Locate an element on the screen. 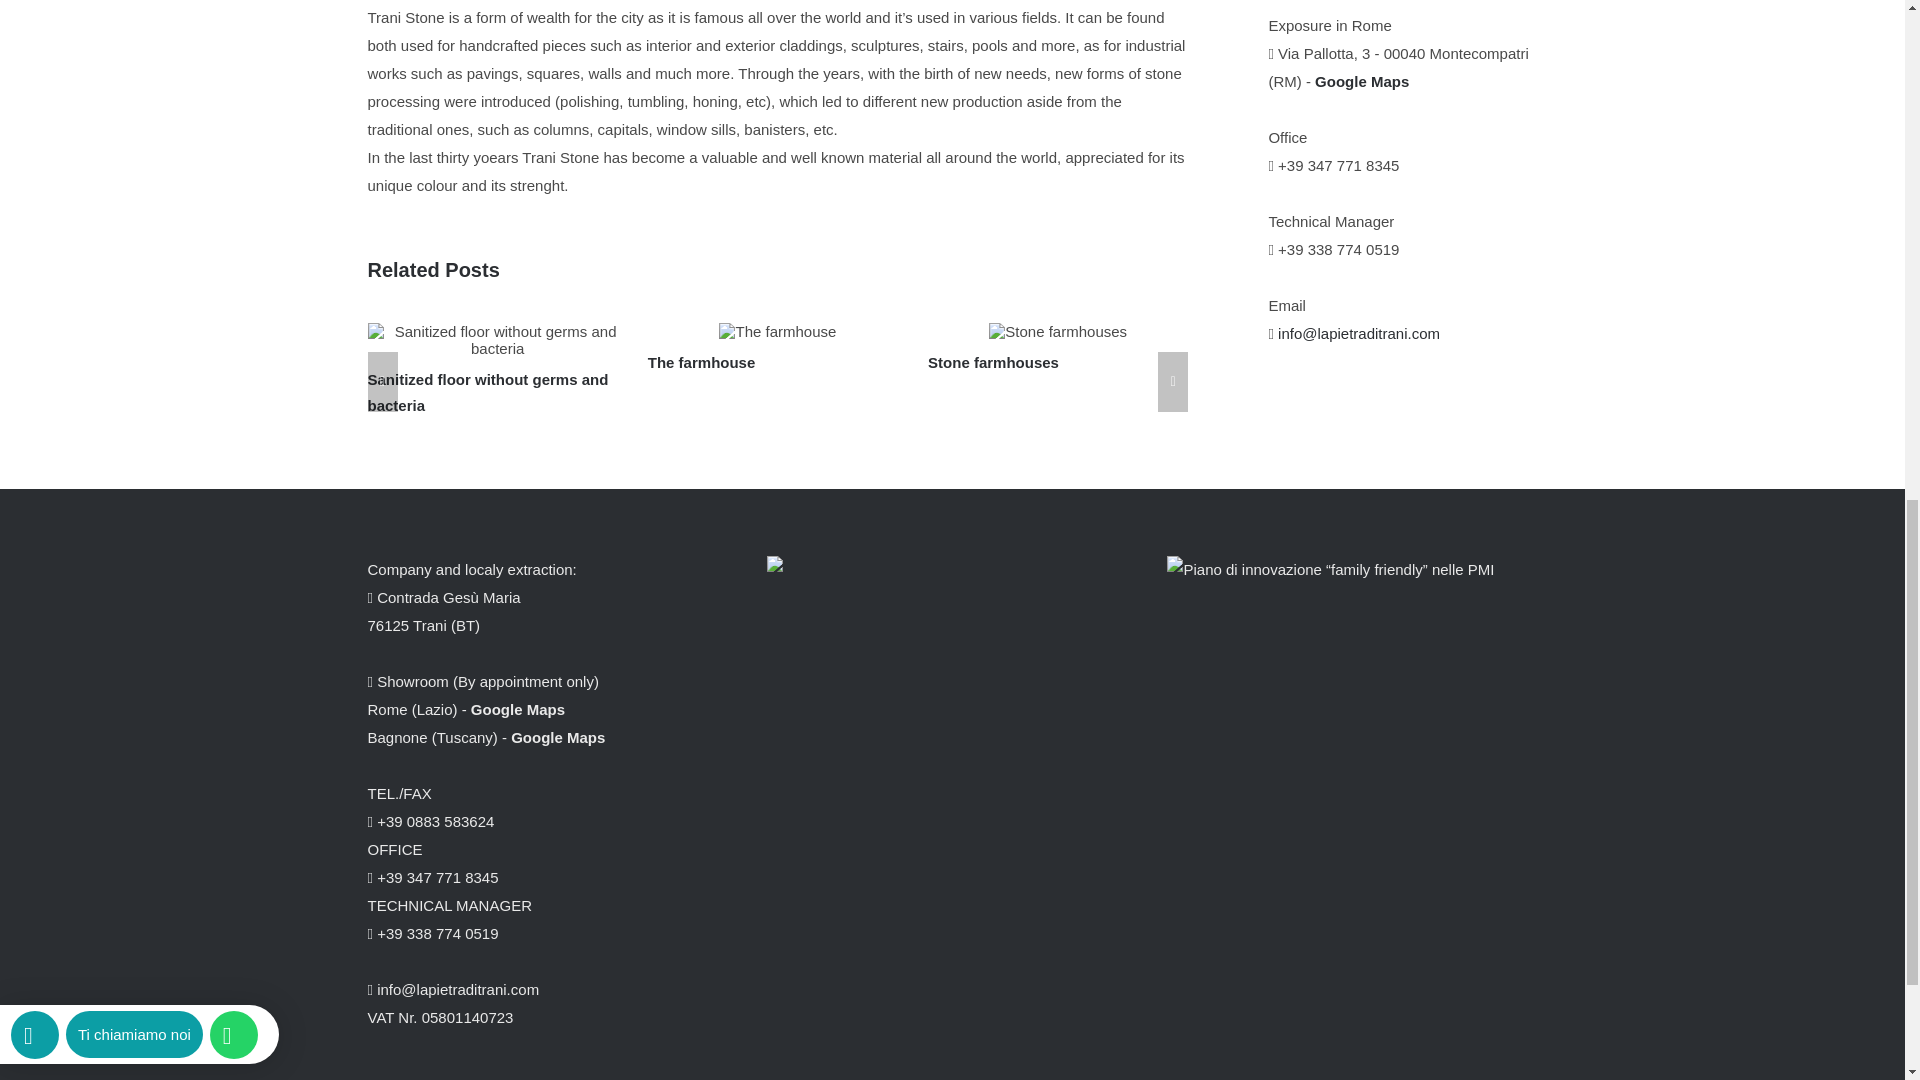 The width and height of the screenshot is (1920, 1080). Stone farmhouses is located at coordinates (993, 362).